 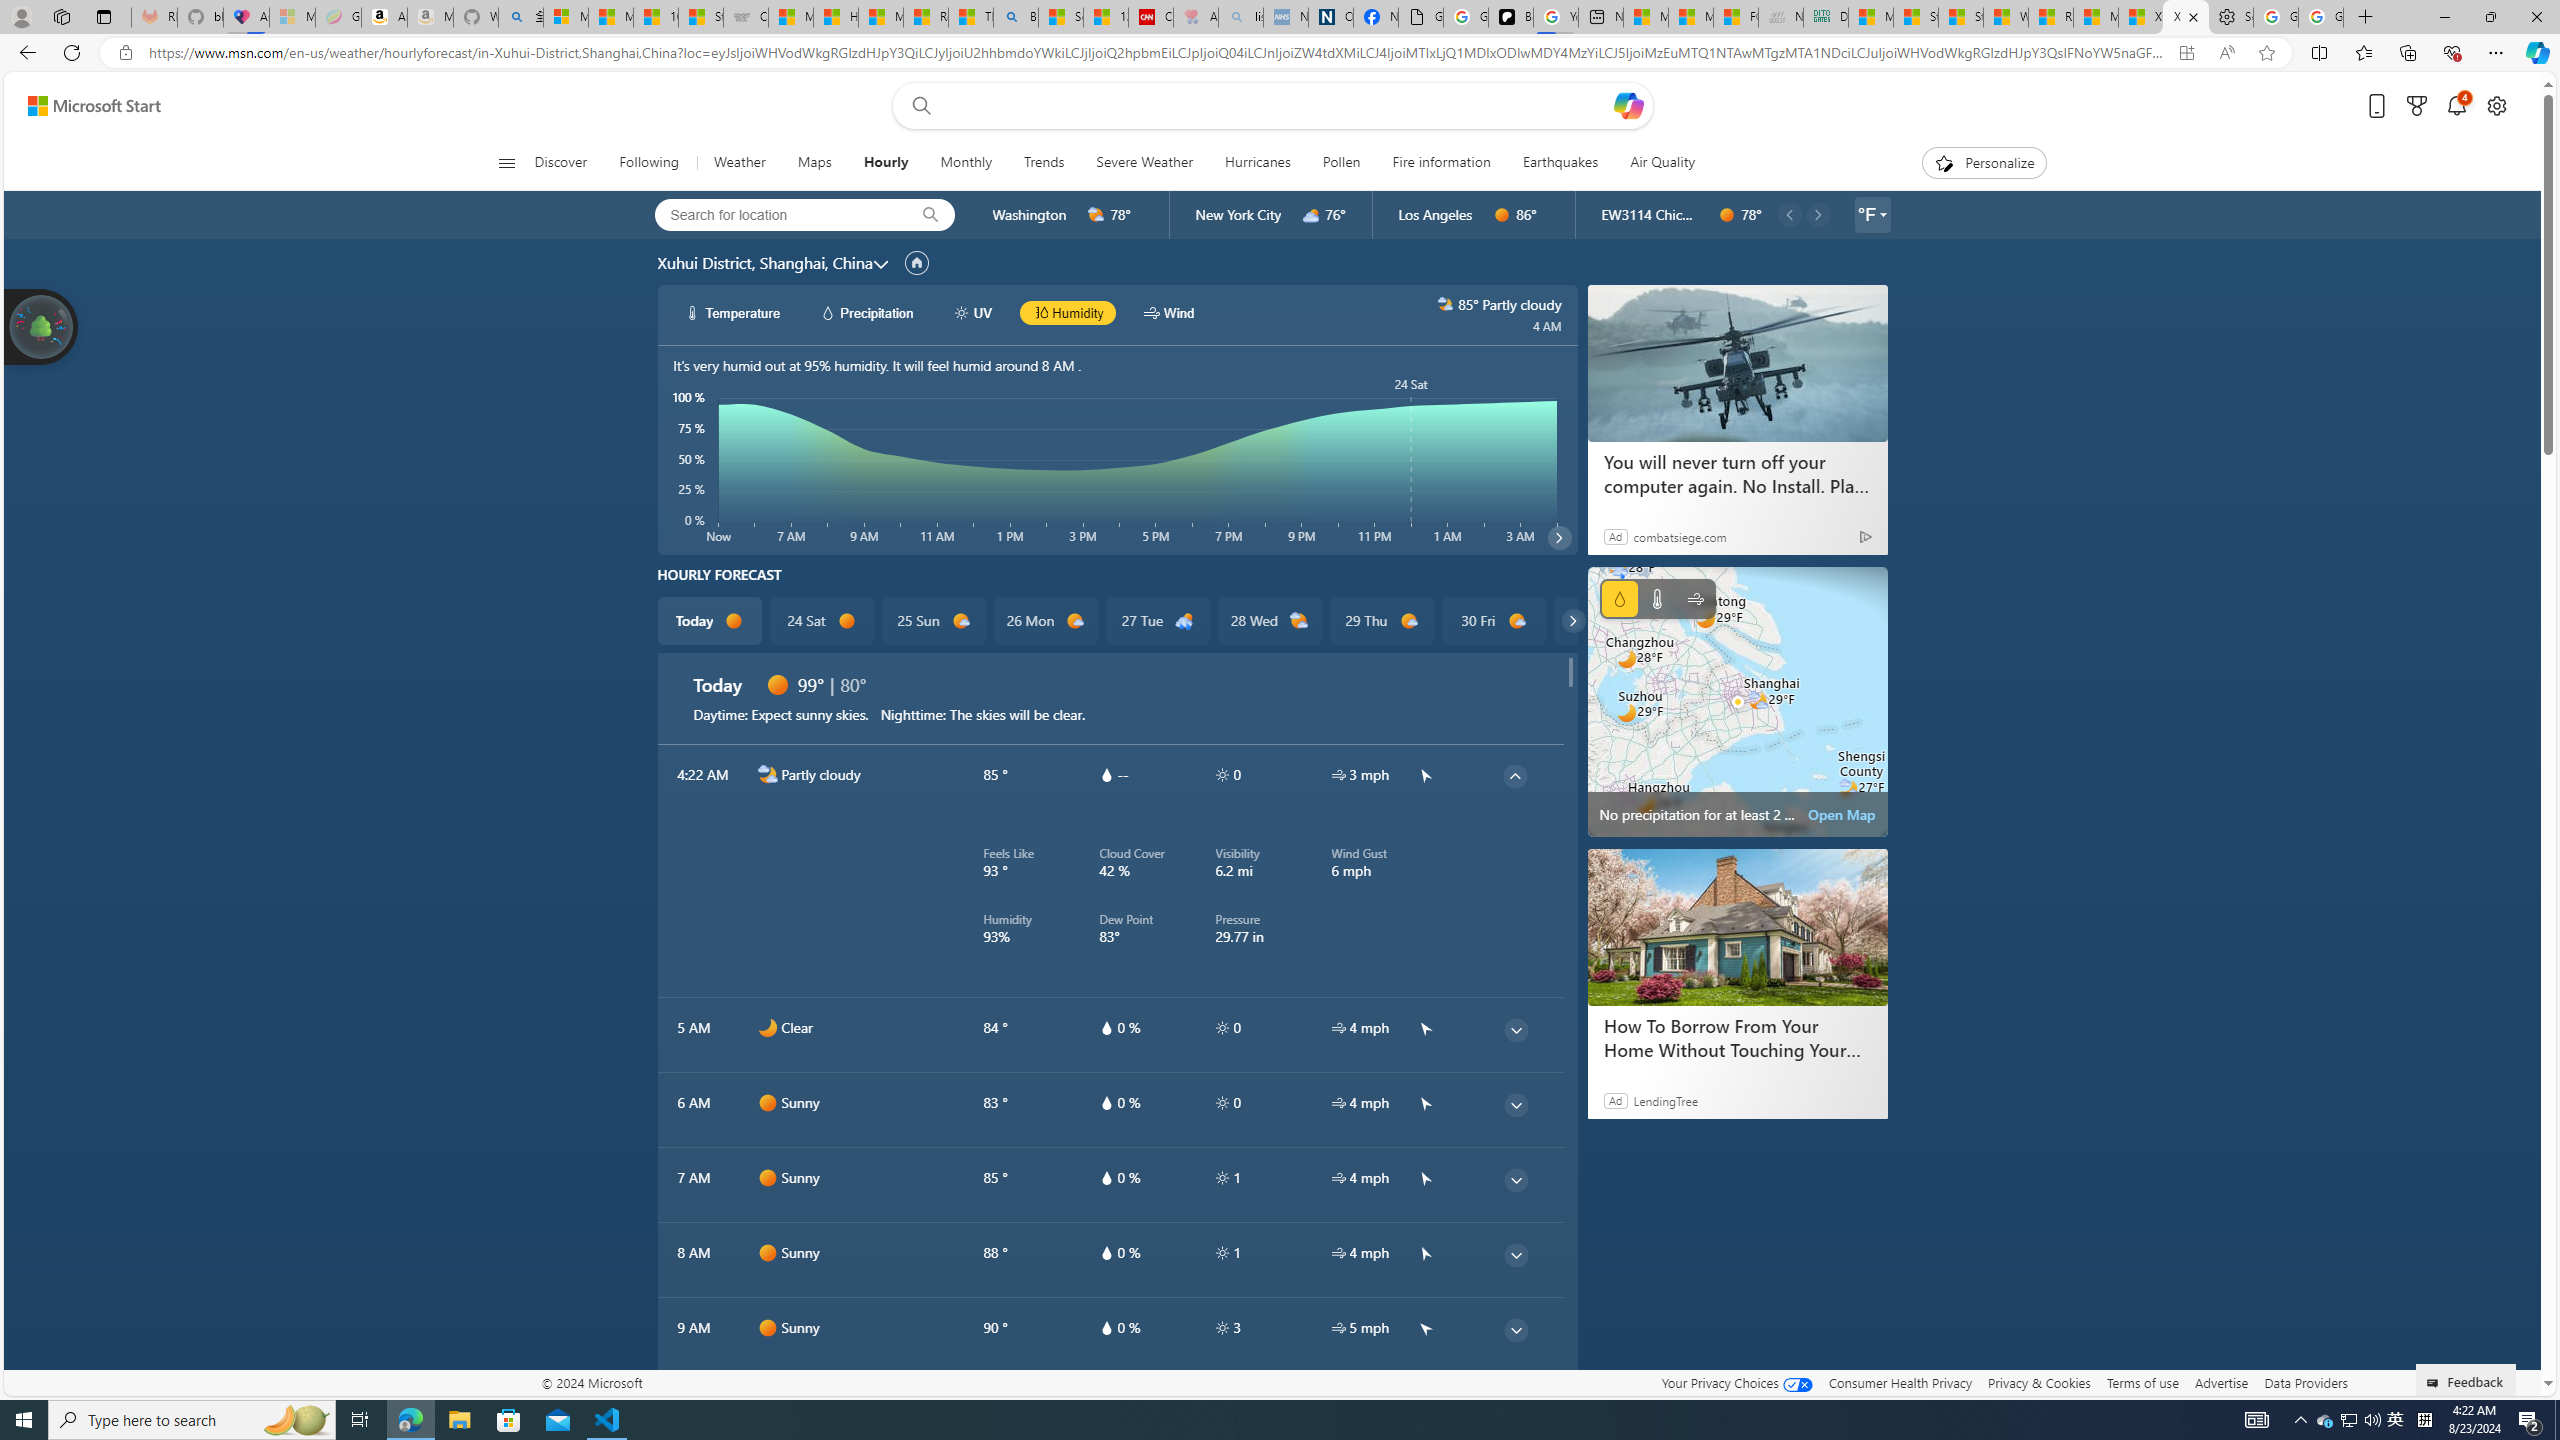 I want to click on How I Got Rid of Microsoft Edge's Unnecessary Features, so click(x=835, y=17).